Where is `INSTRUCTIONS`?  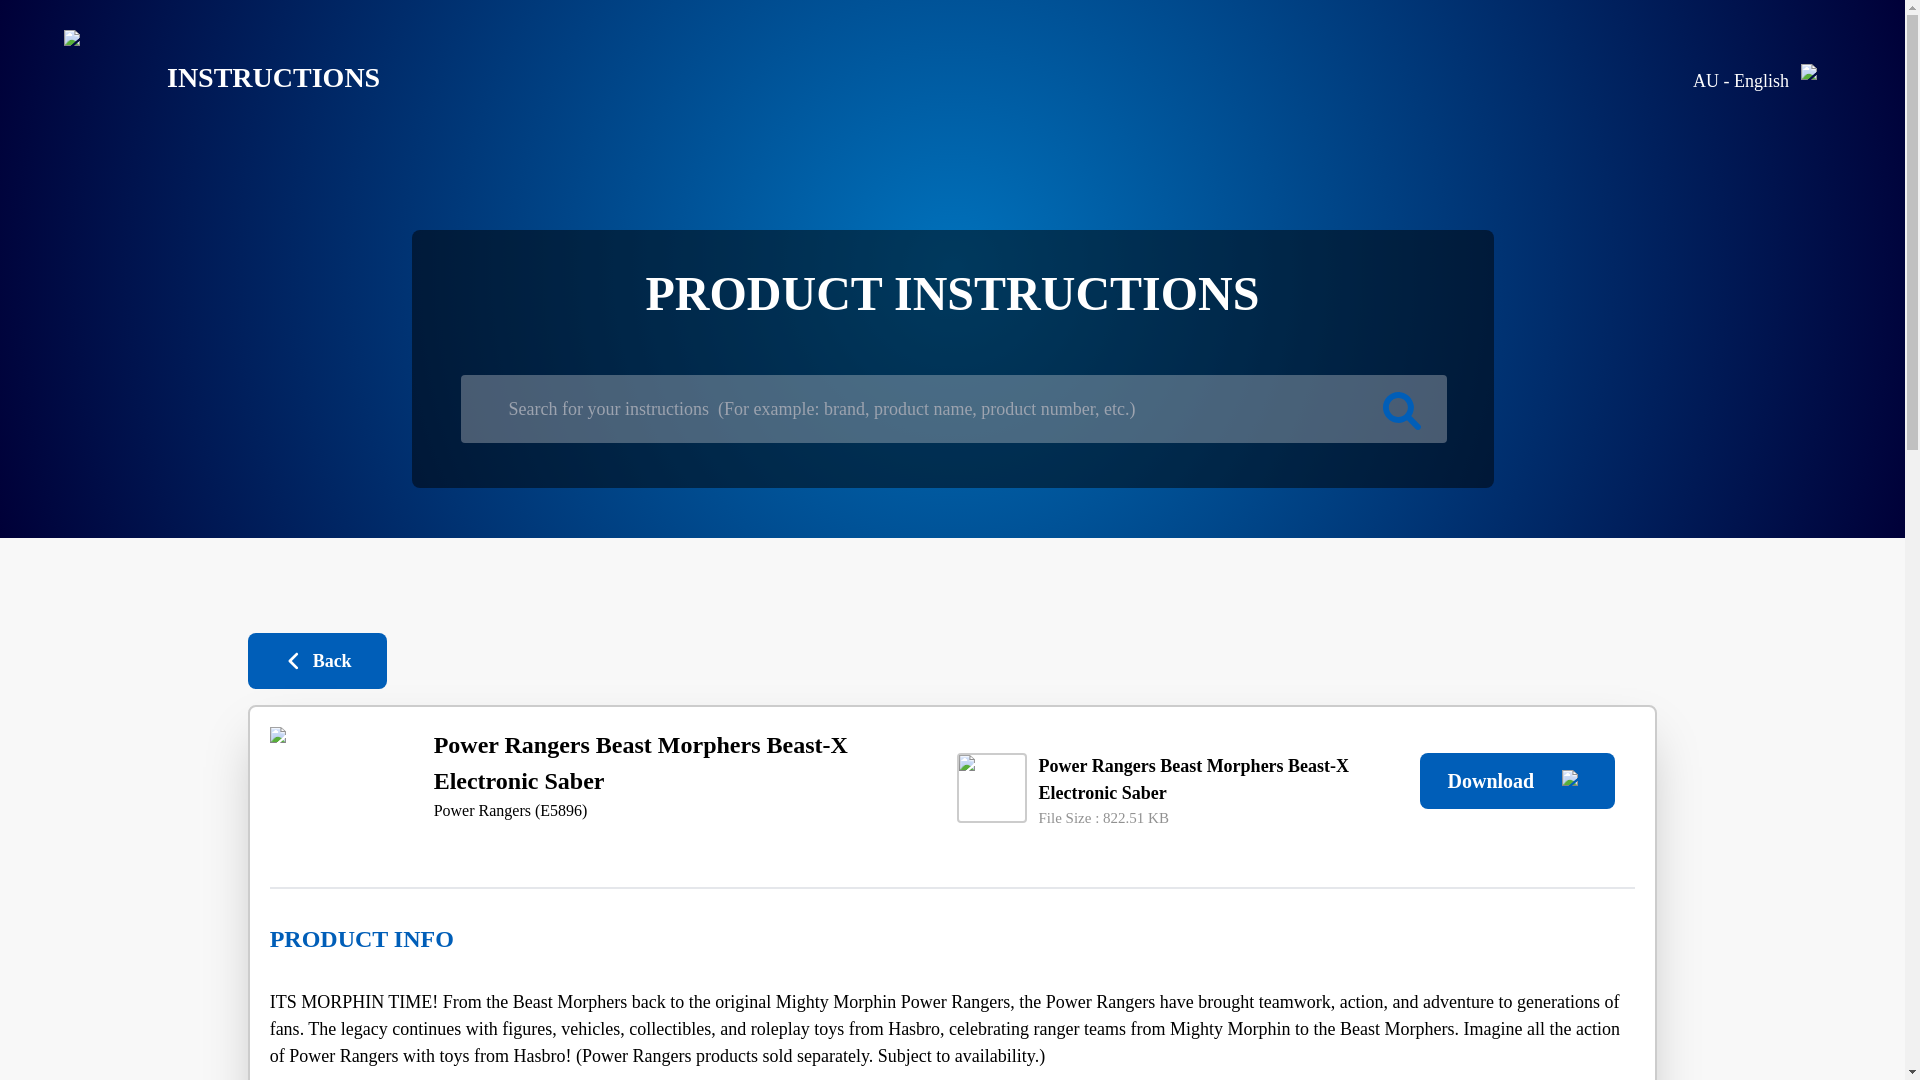
INSTRUCTIONS is located at coordinates (206, 78).